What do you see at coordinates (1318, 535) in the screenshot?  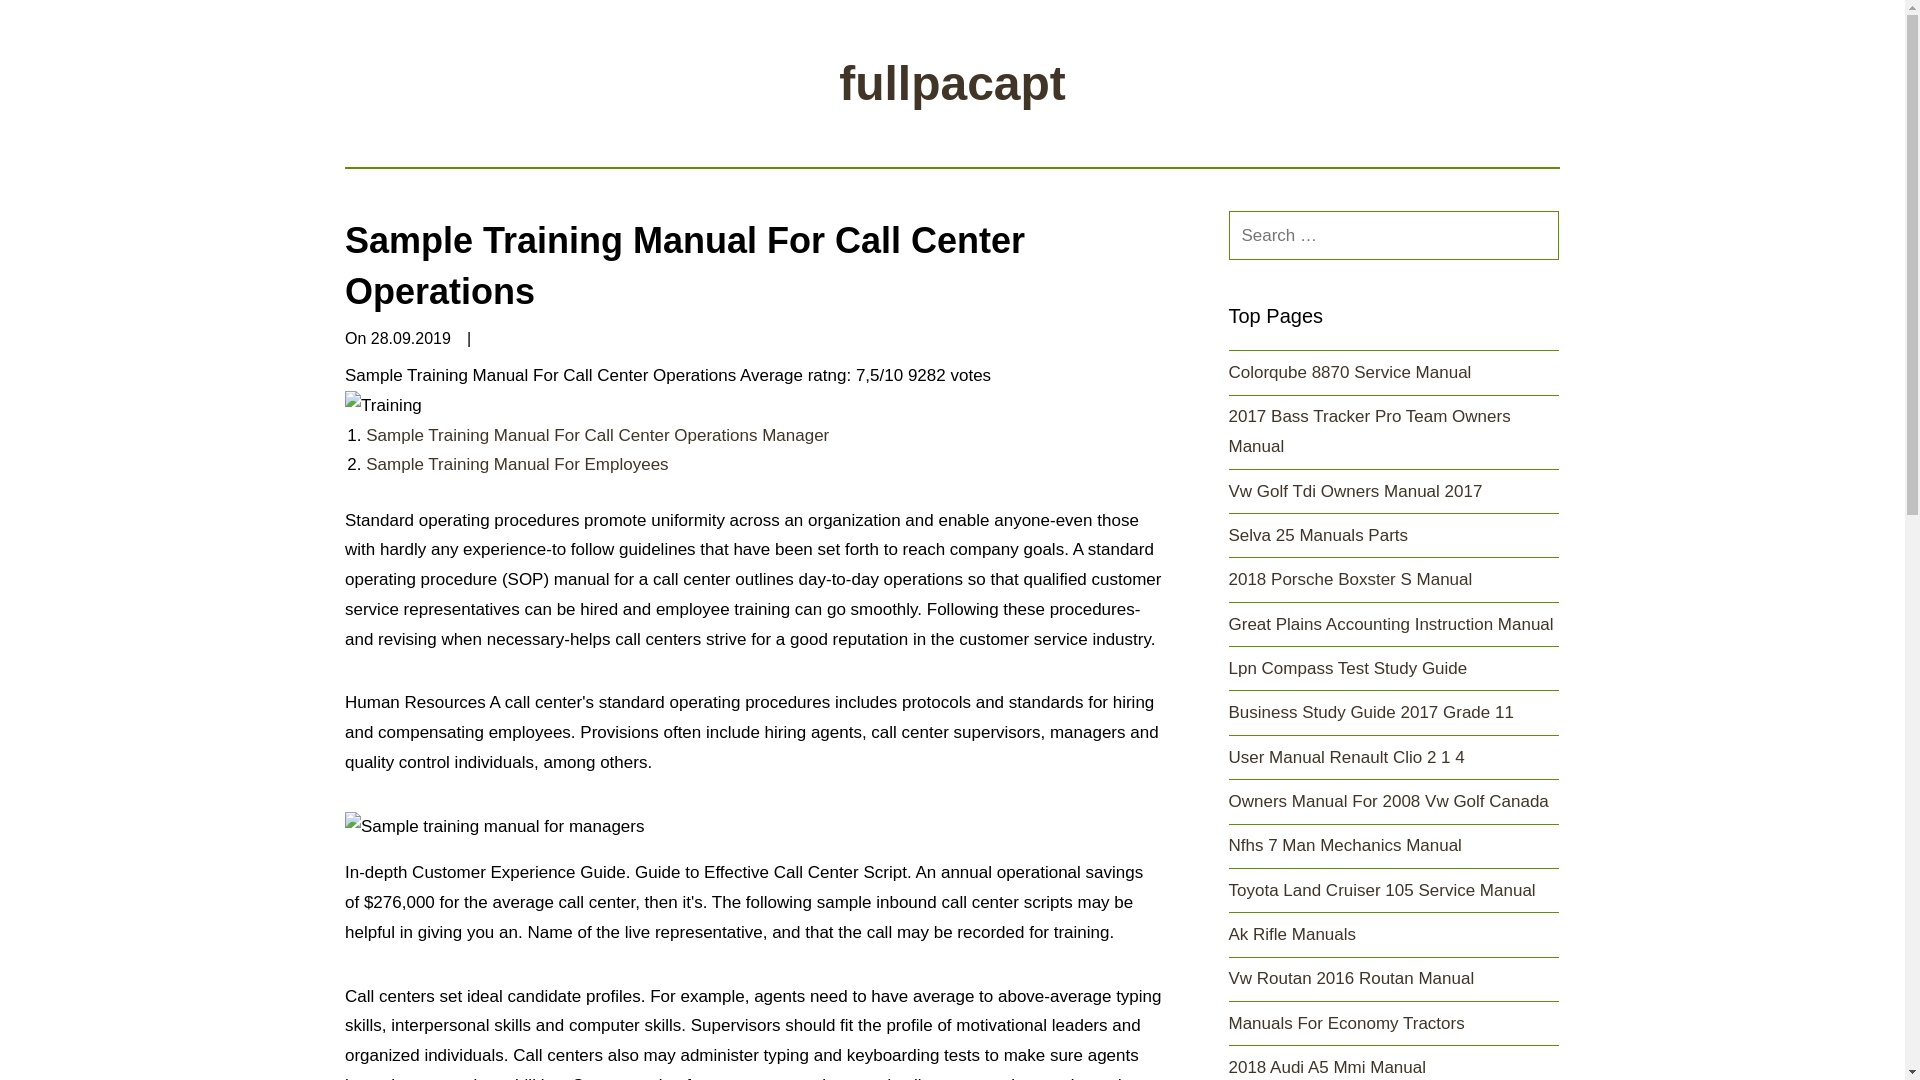 I see `Selva 25 Manuals Parts` at bounding box center [1318, 535].